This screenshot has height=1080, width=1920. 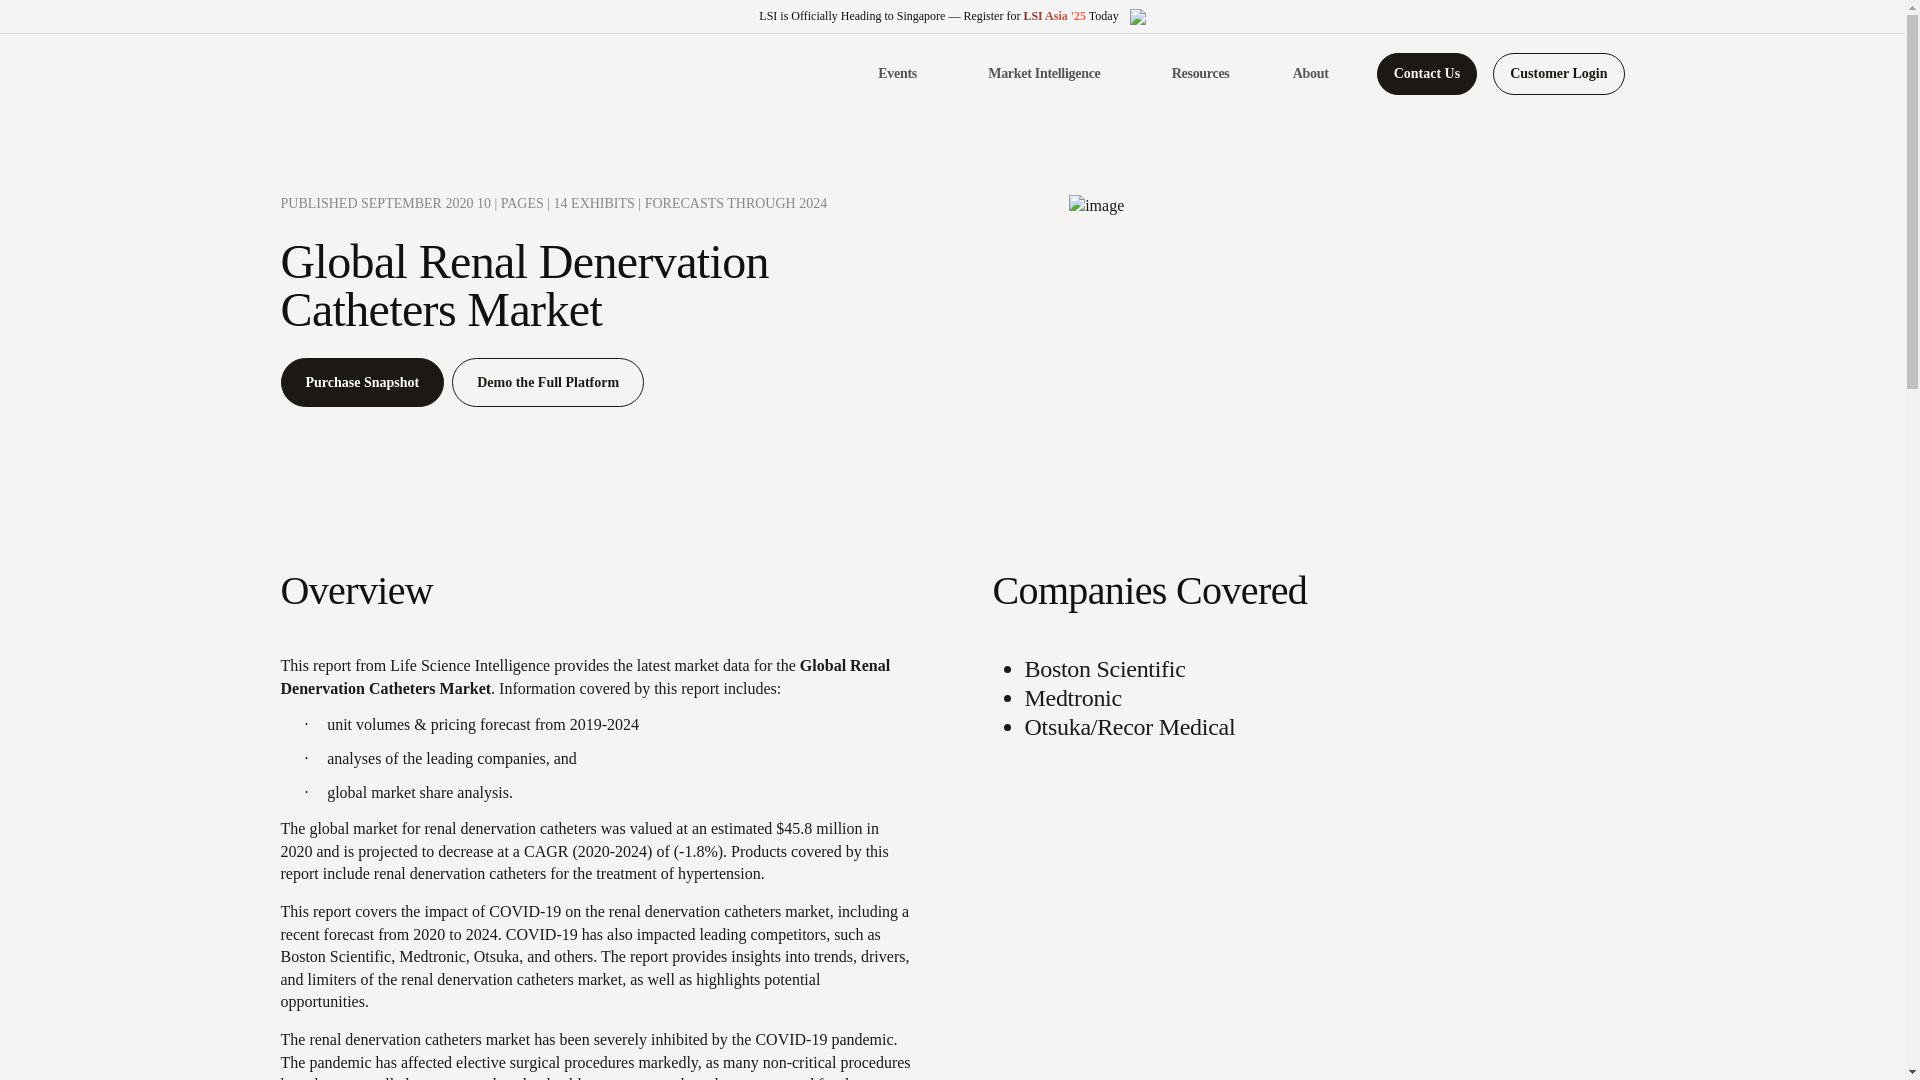 I want to click on Events, so click(x=909, y=74).